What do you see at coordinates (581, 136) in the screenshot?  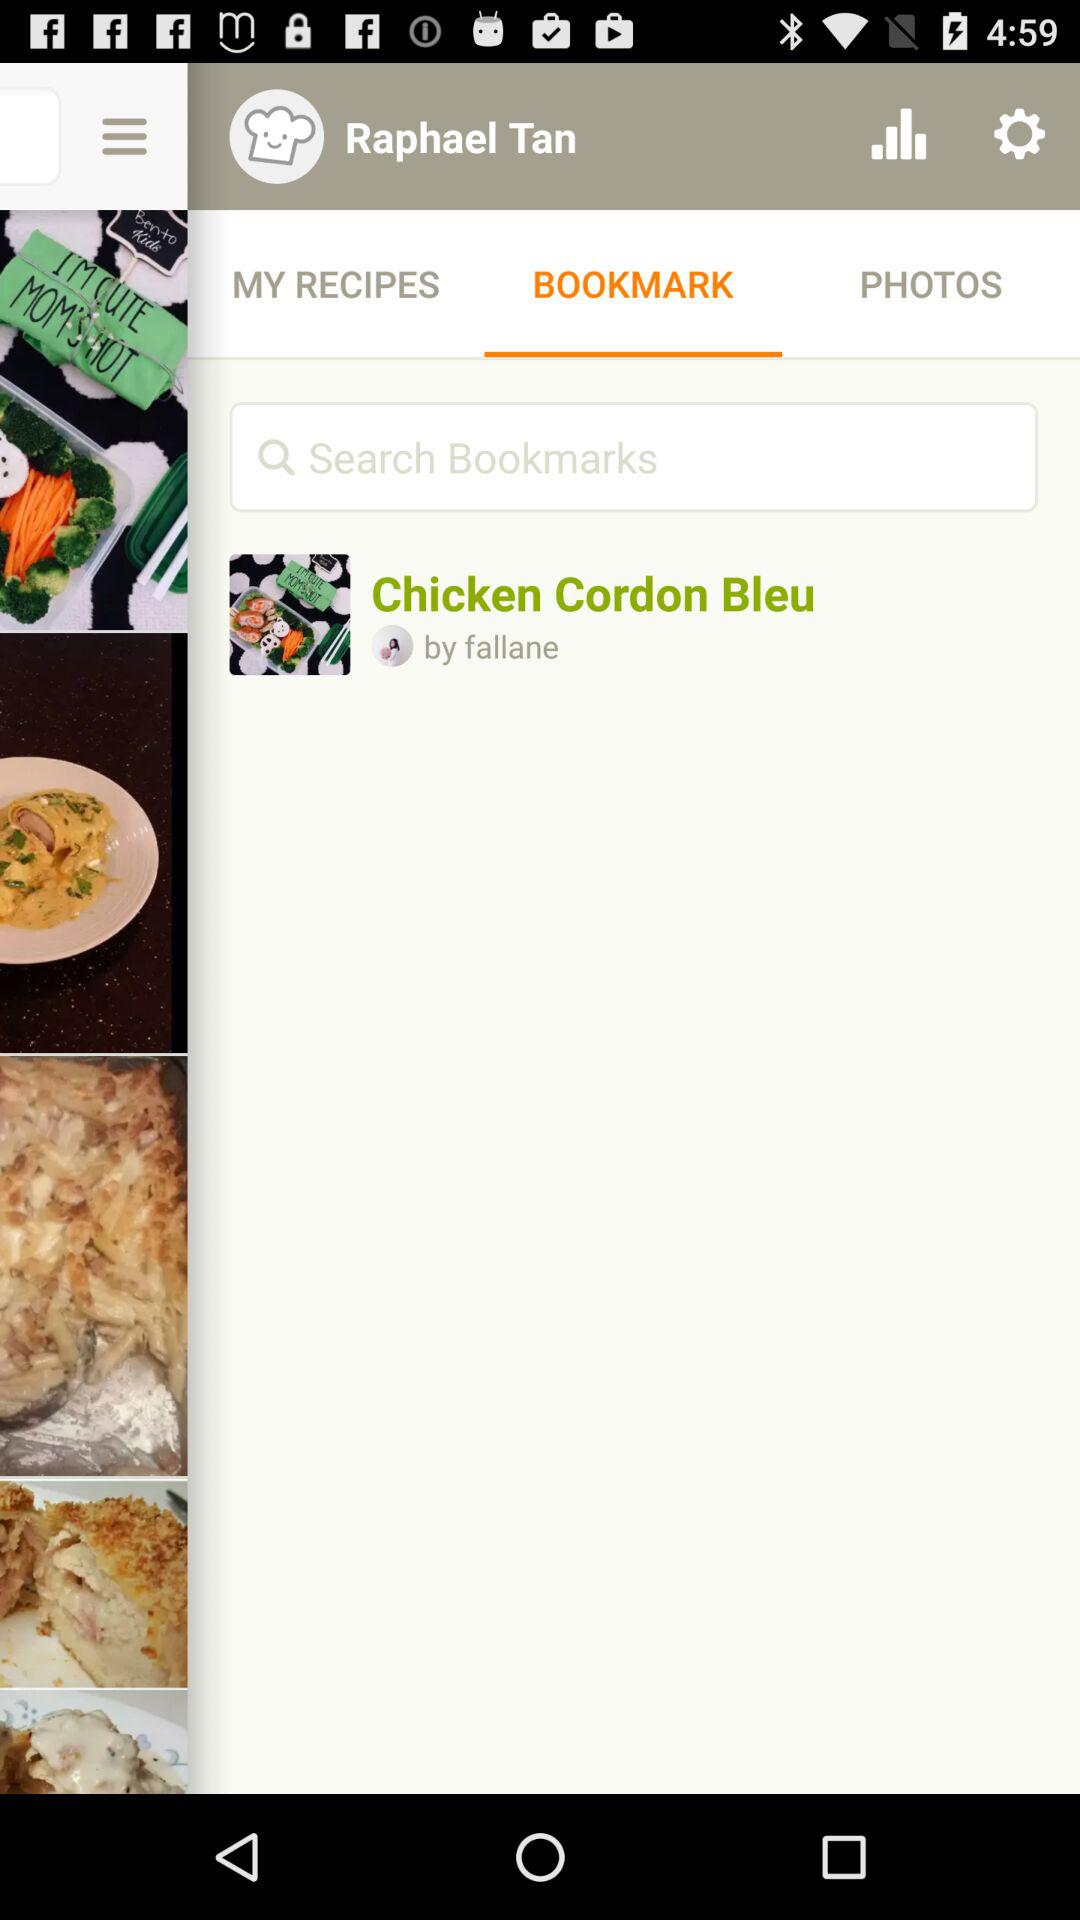 I see `press item above my recipes` at bounding box center [581, 136].